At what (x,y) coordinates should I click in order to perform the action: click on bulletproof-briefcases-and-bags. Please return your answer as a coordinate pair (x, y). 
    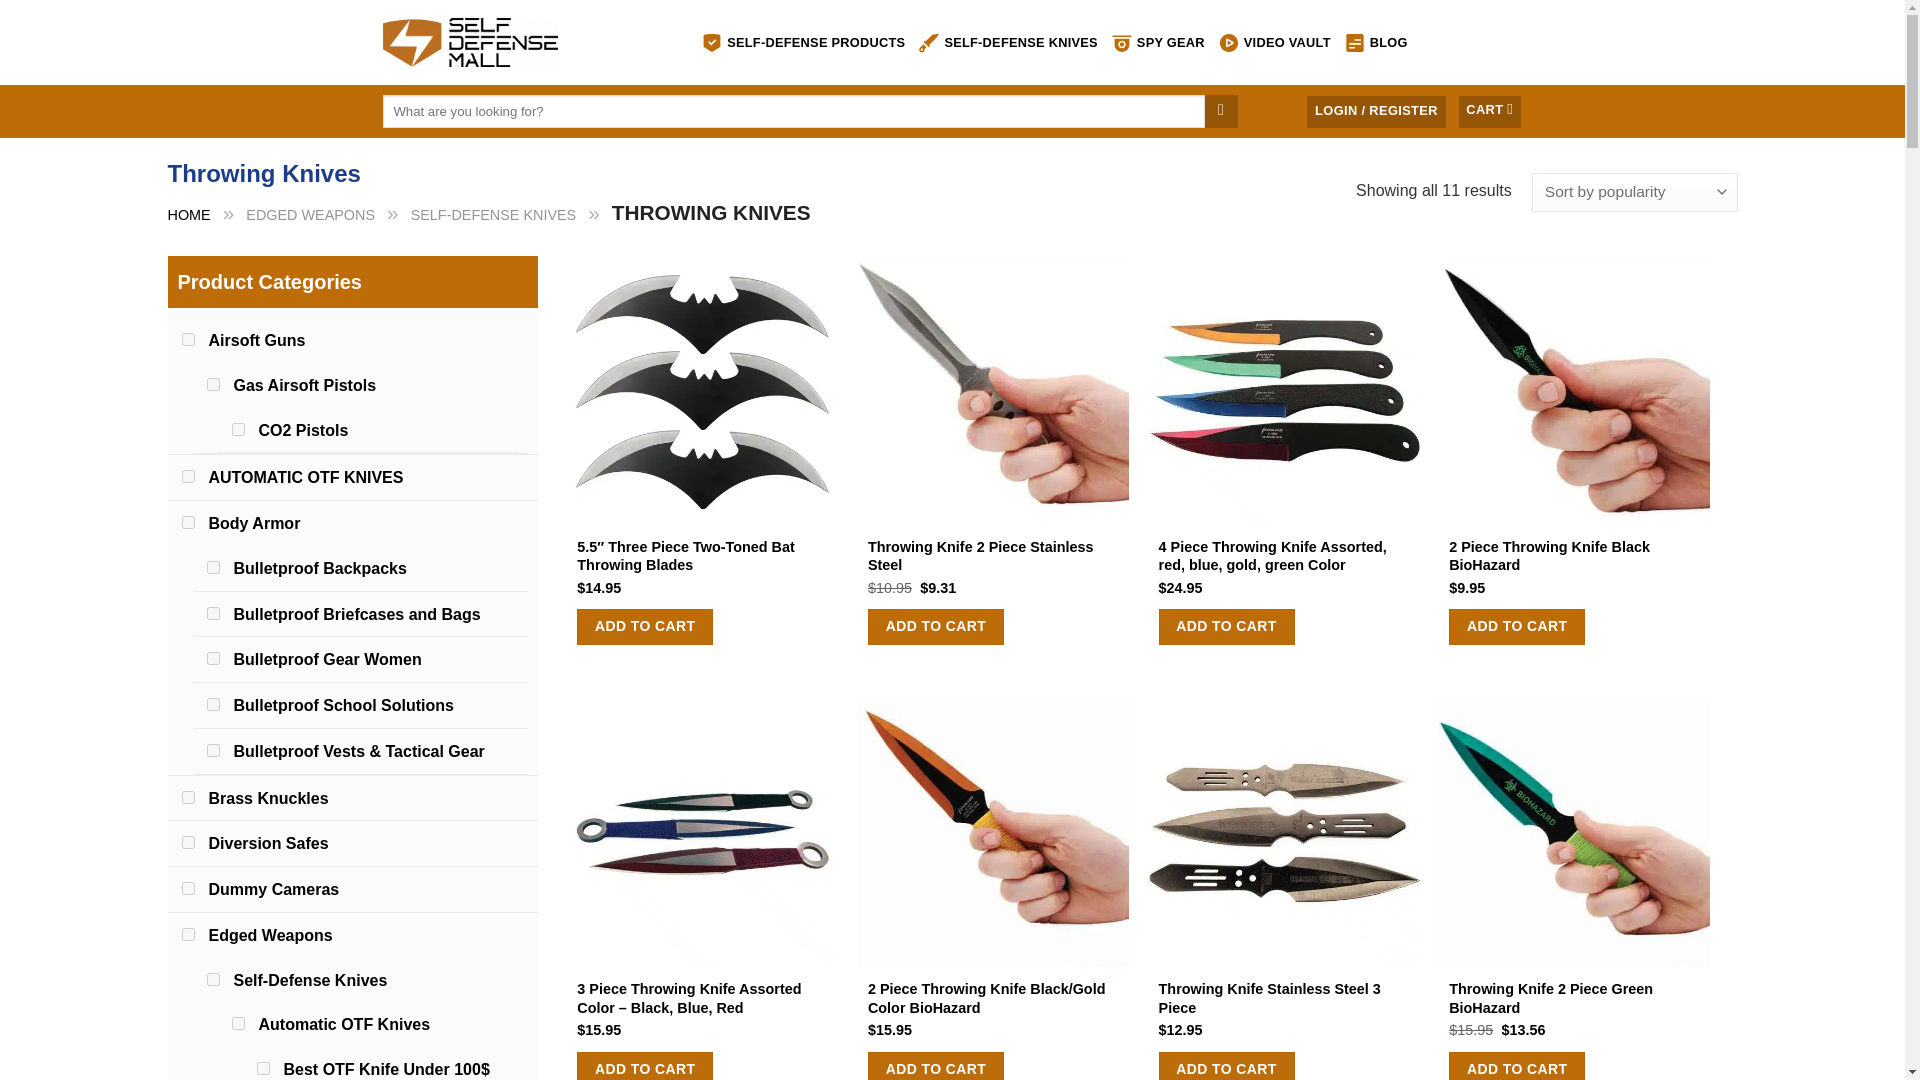
    Looking at the image, I should click on (212, 612).